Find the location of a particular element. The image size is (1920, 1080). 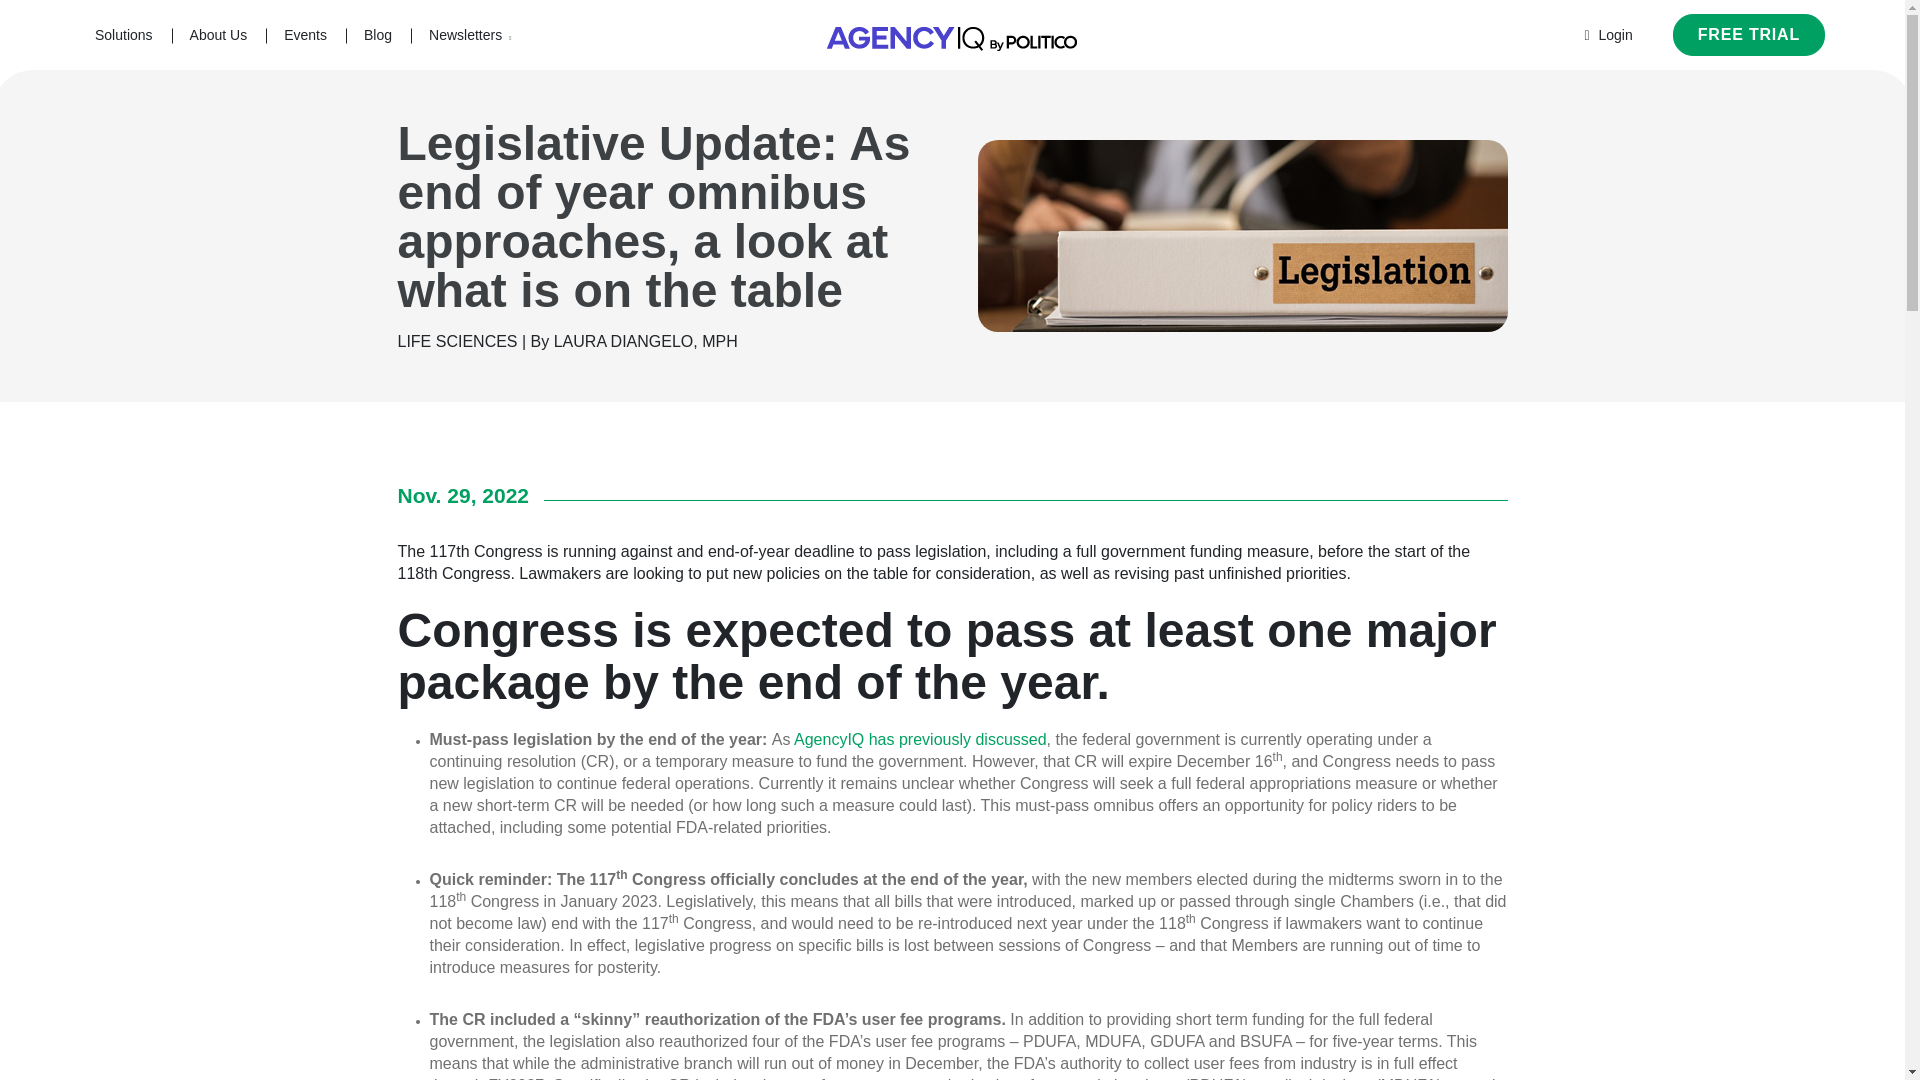

About Us is located at coordinates (218, 35).